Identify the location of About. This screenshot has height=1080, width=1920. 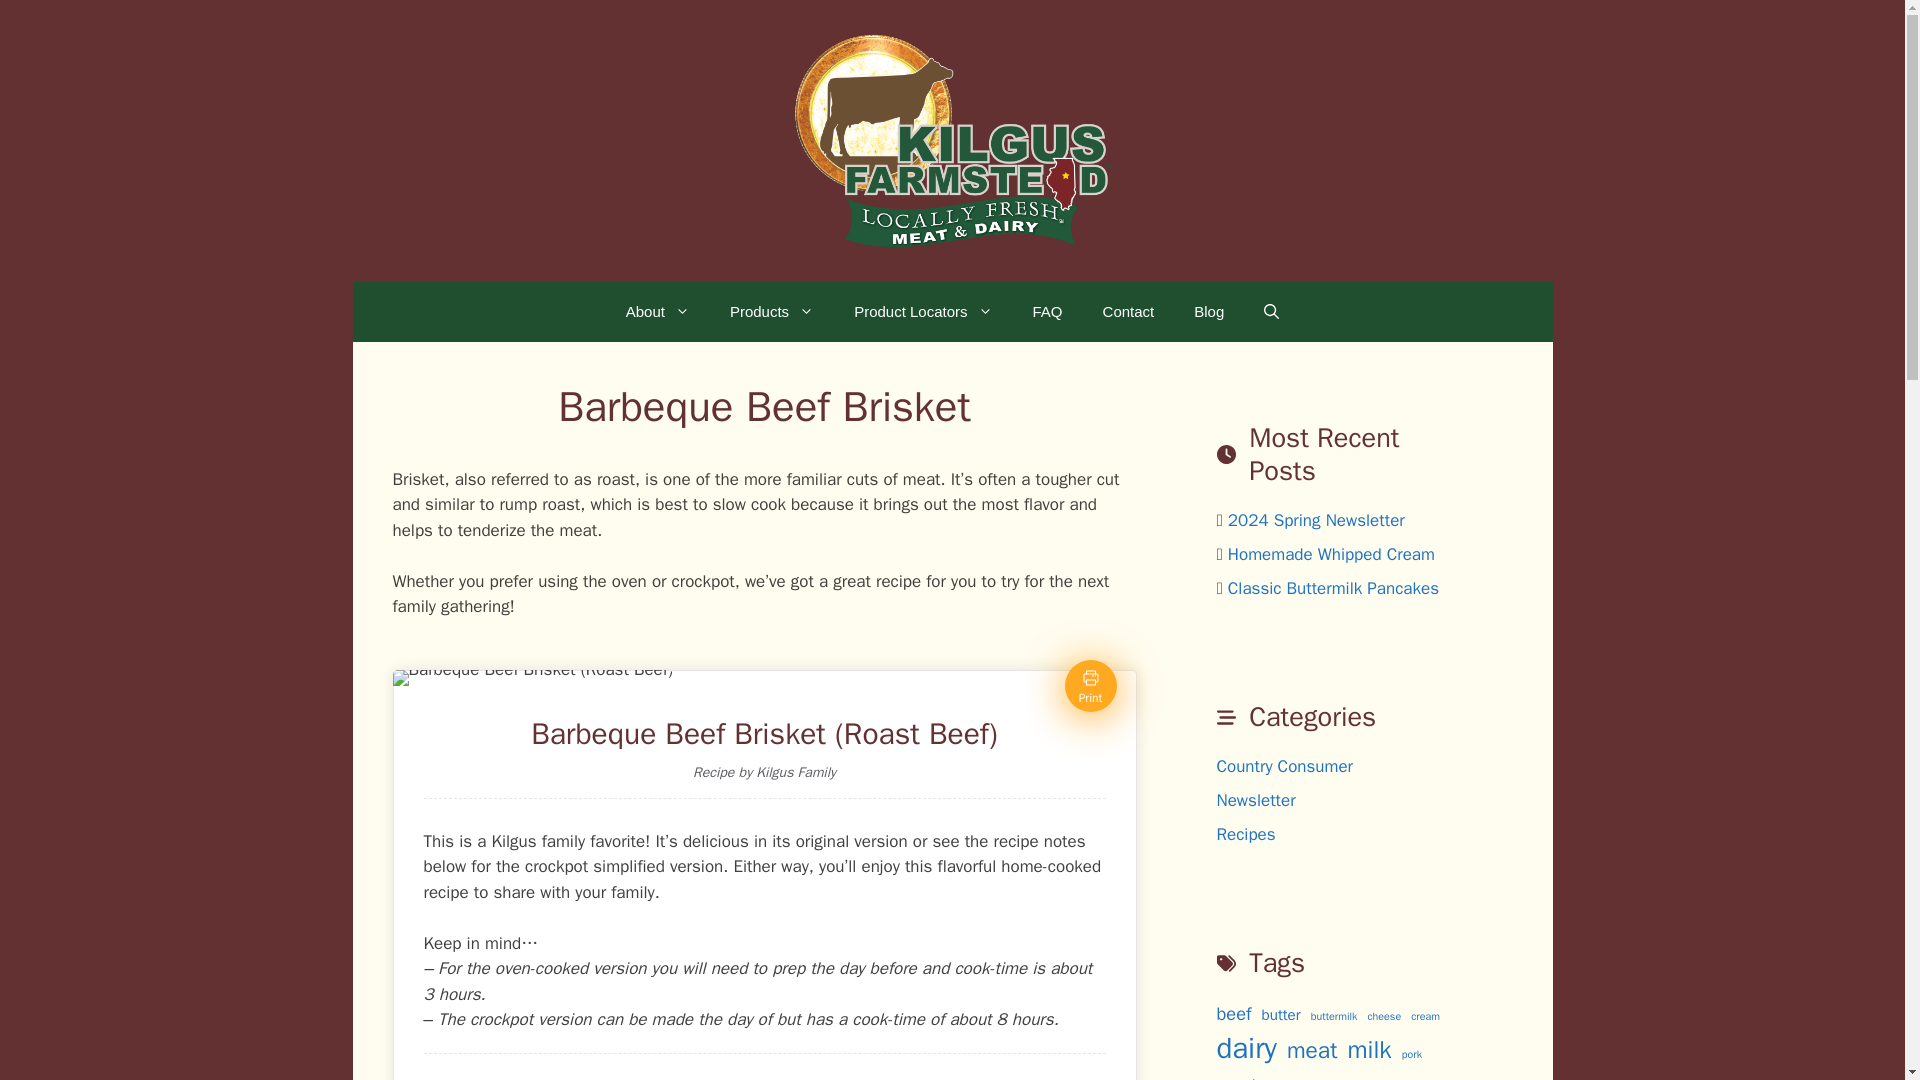
(658, 312).